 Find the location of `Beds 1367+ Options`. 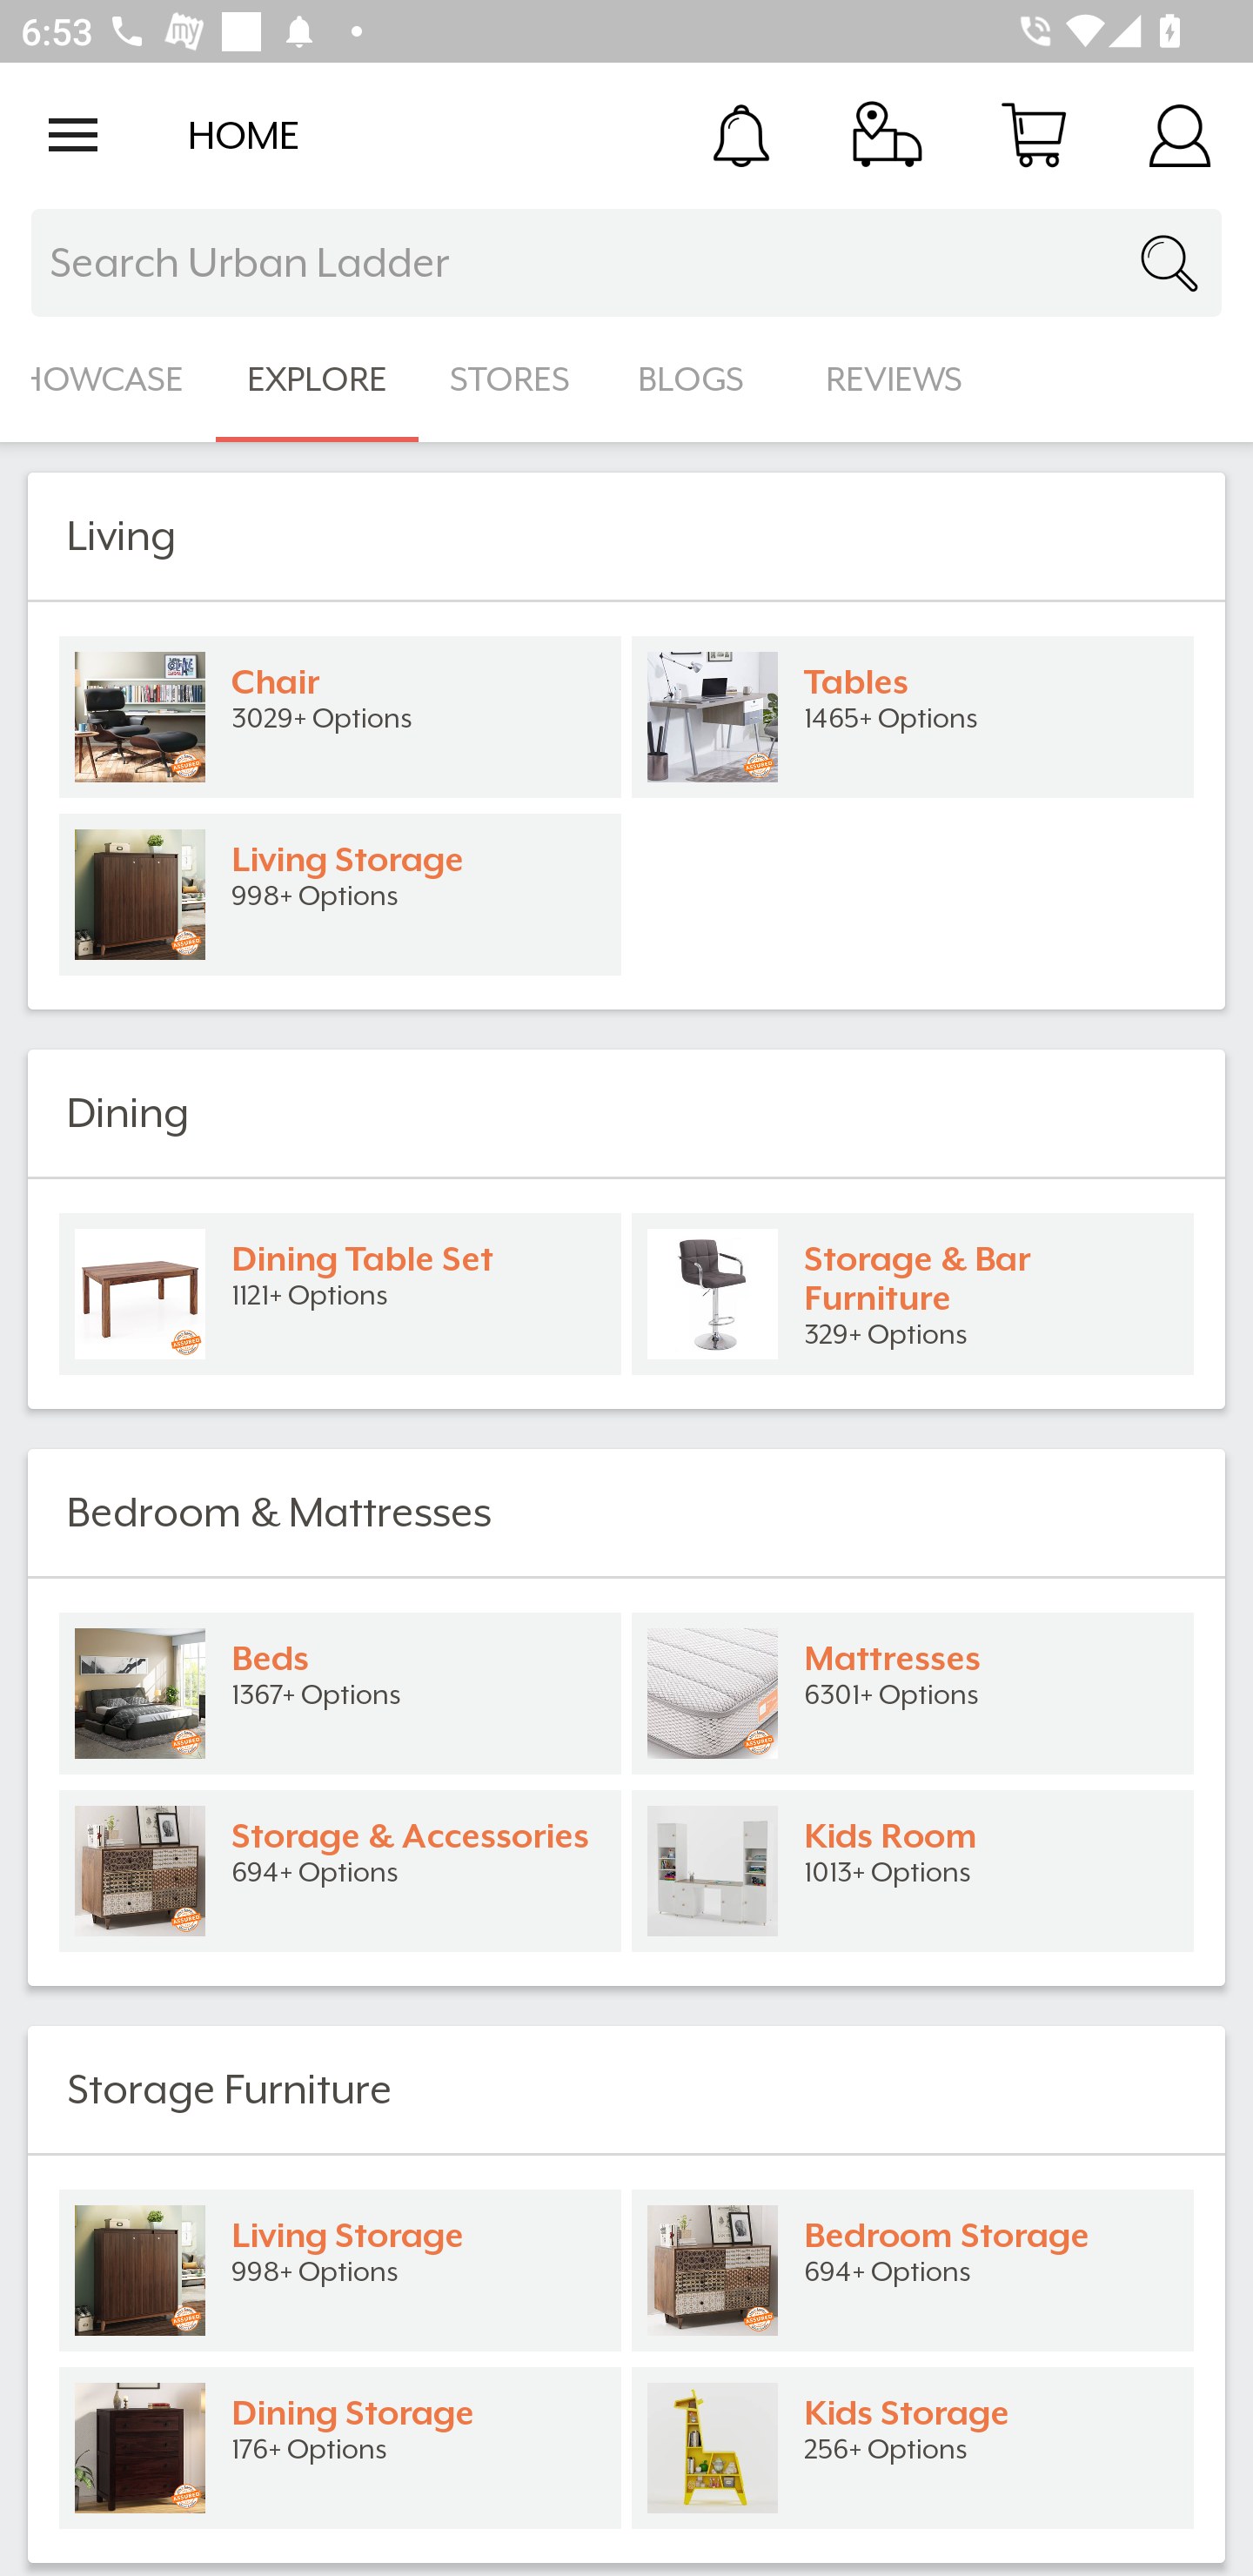

Beds 1367+ Options is located at coordinates (339, 1694).